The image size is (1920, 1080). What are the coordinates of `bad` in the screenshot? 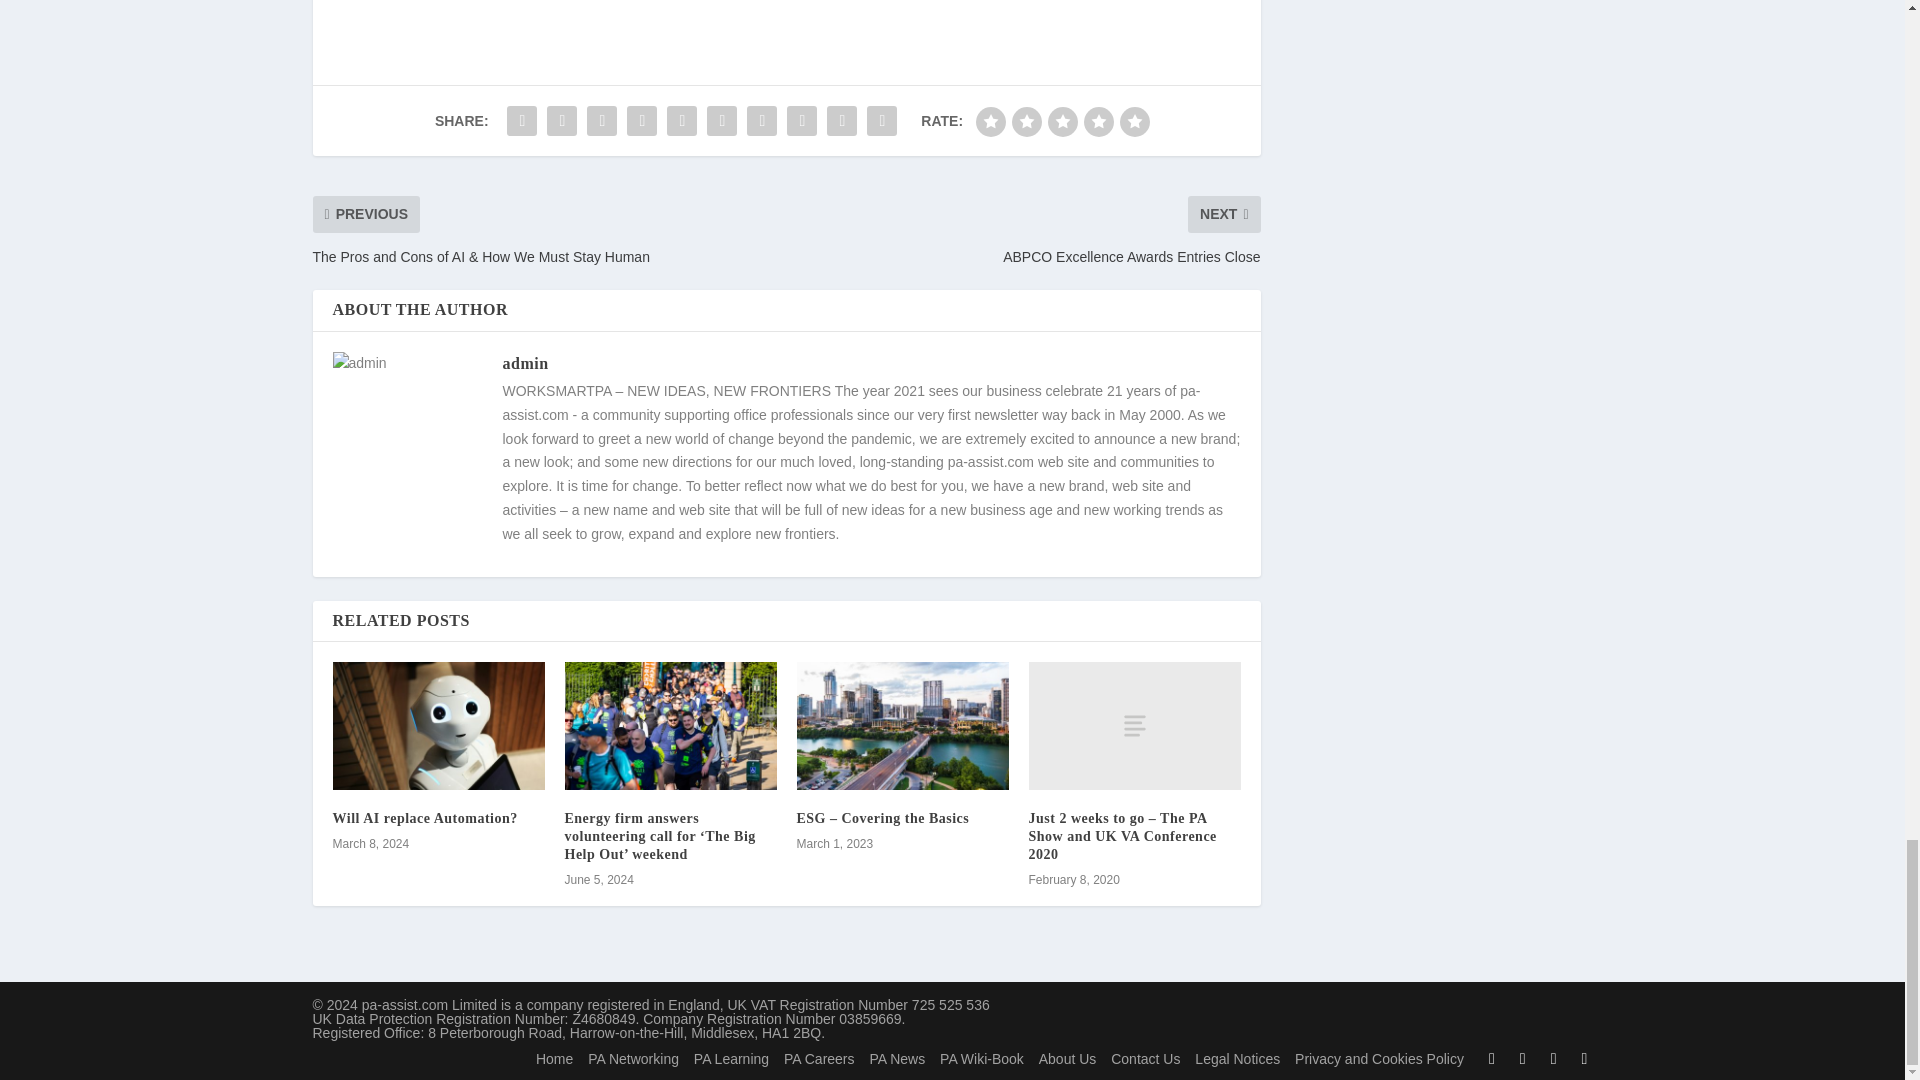 It's located at (990, 122).